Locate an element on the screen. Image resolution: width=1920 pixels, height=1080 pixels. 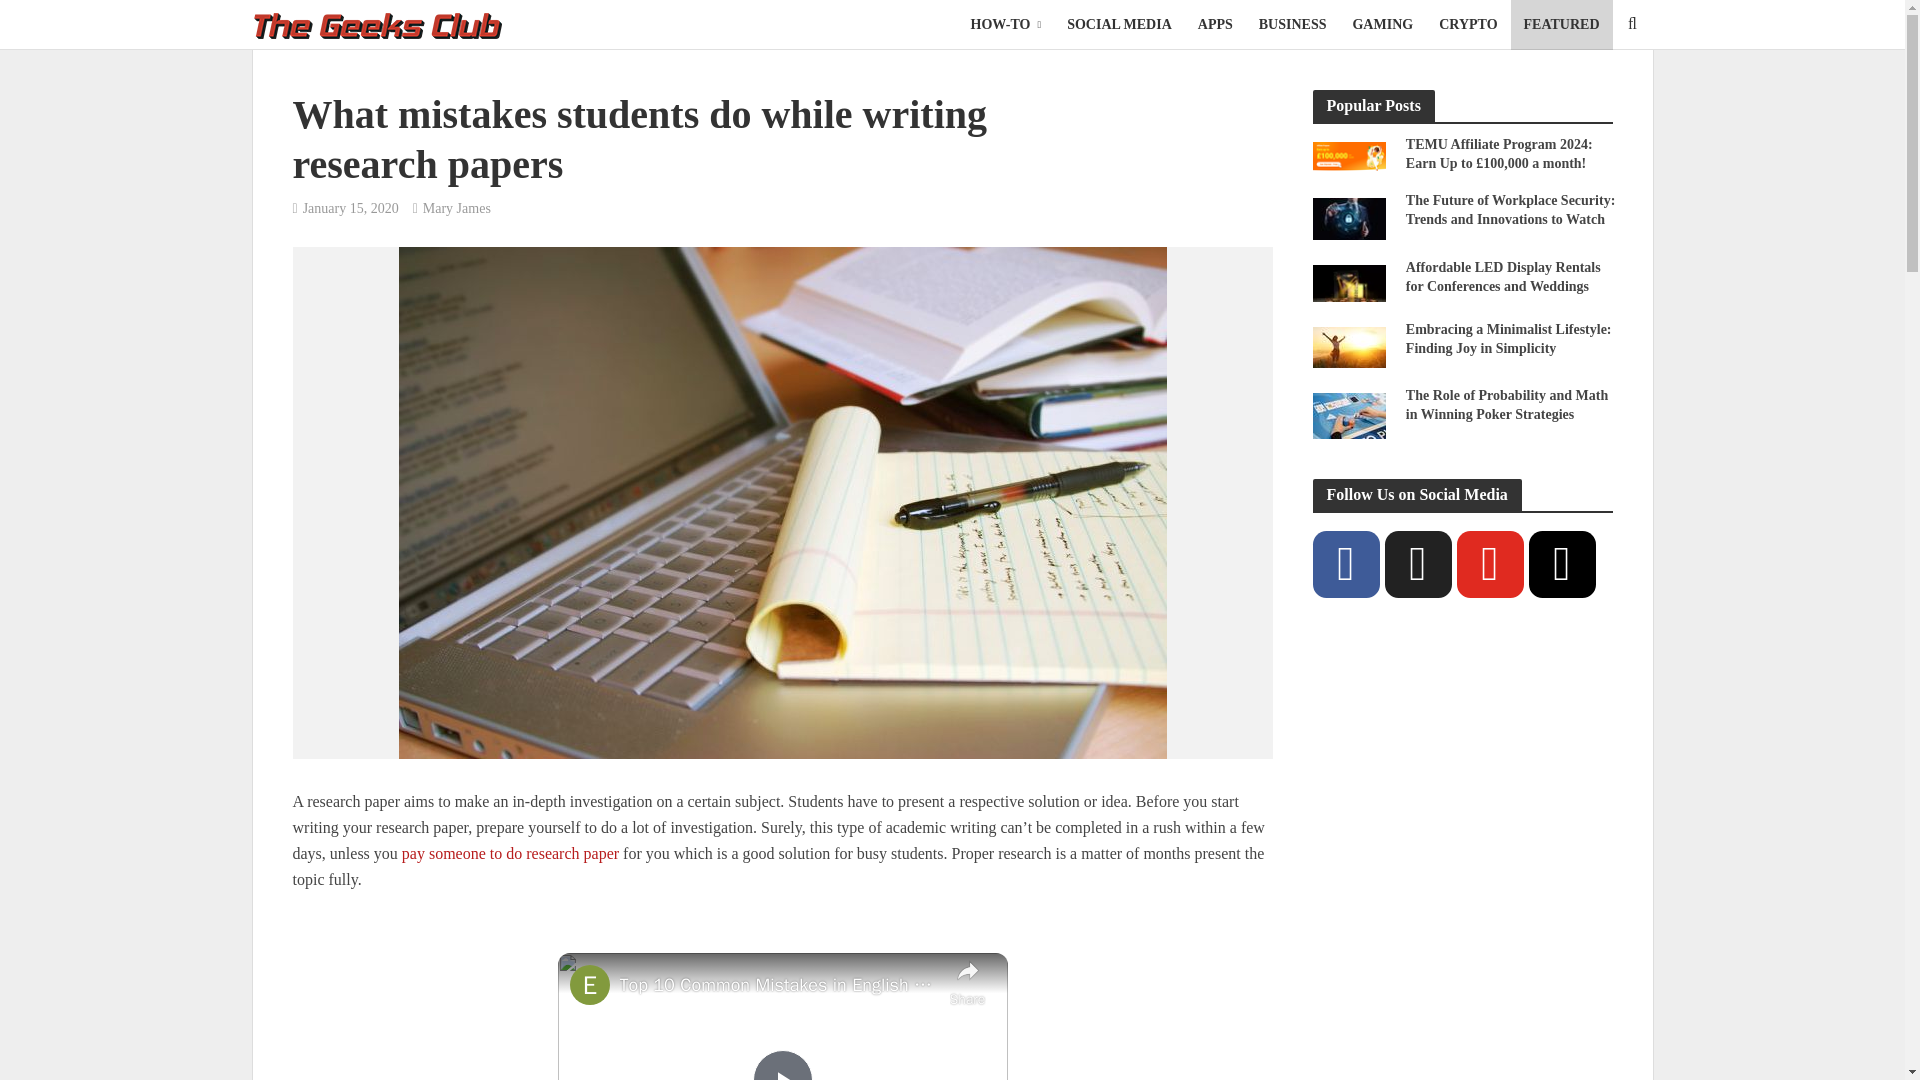
Affordable LED Display Rentals for Conferences and Weddings is located at coordinates (1348, 282).